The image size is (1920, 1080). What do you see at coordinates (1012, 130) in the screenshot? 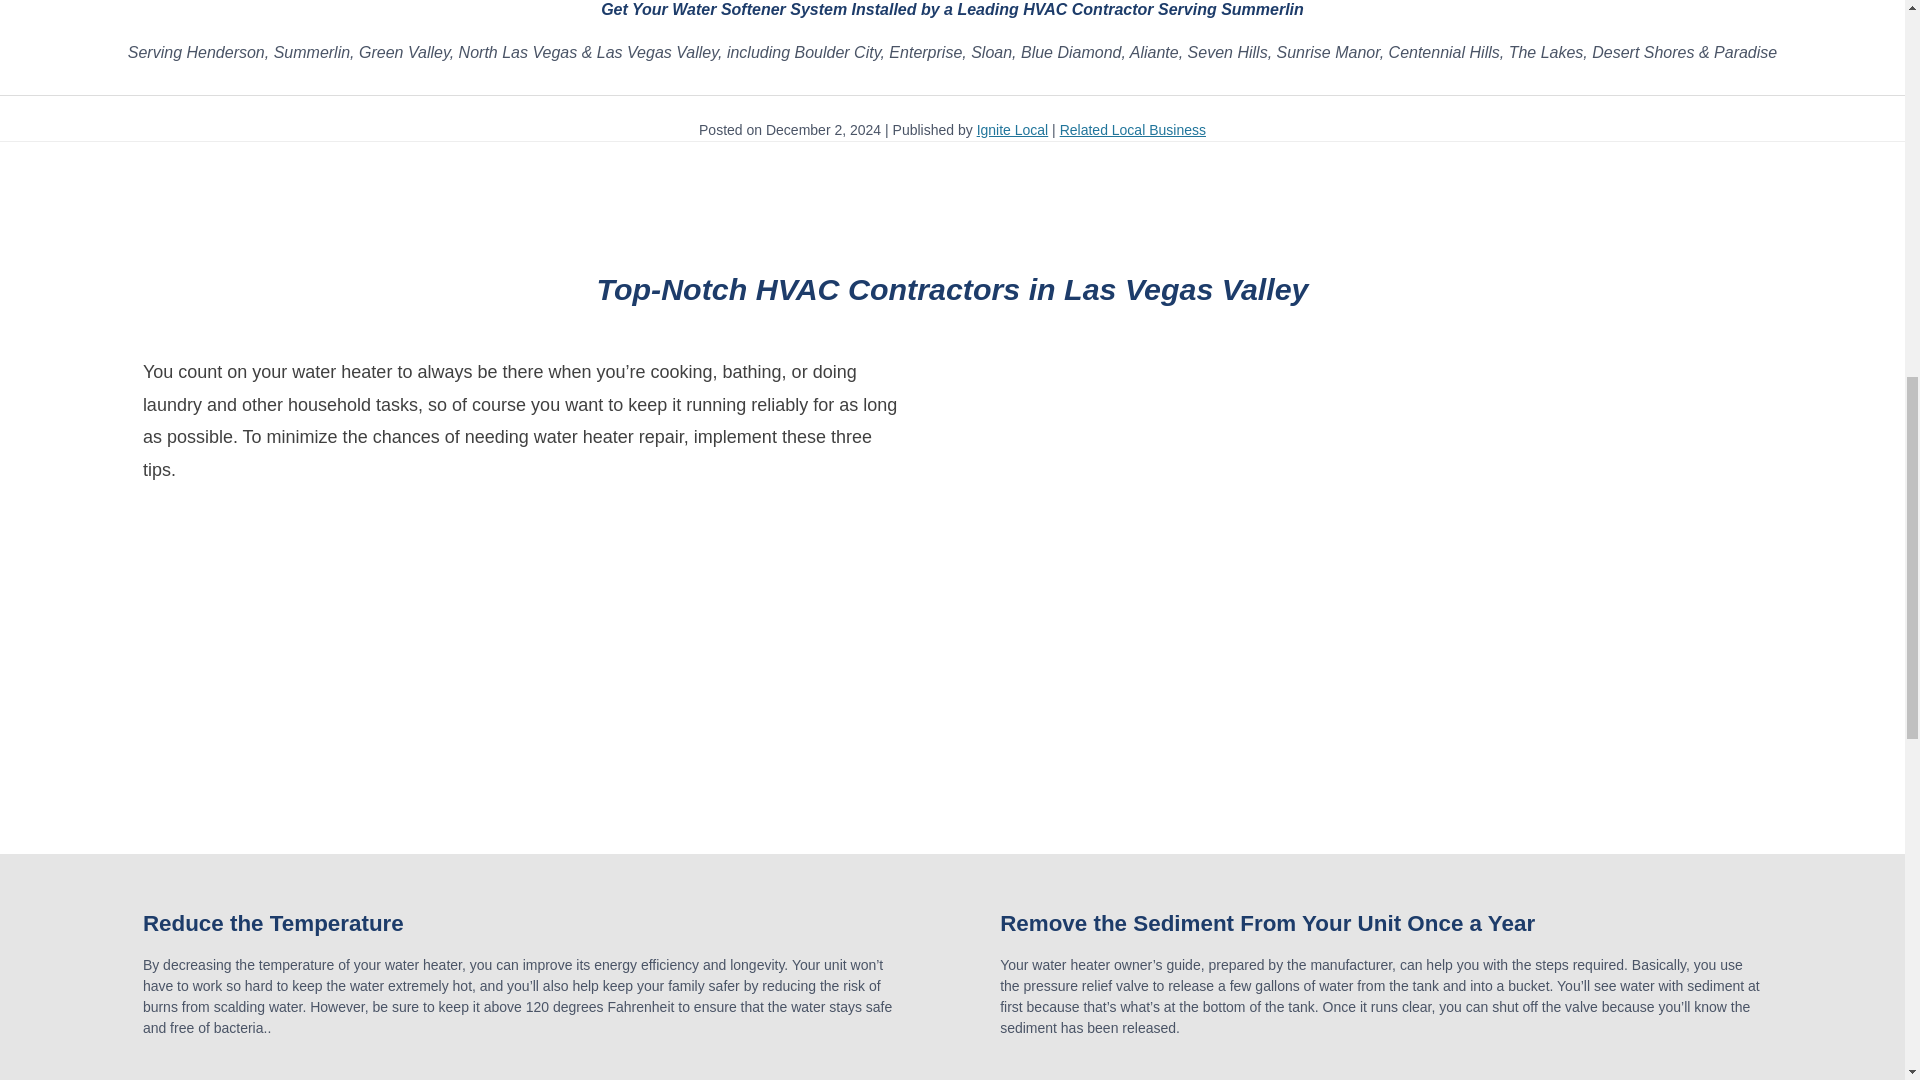
I see `Ignite Local` at bounding box center [1012, 130].